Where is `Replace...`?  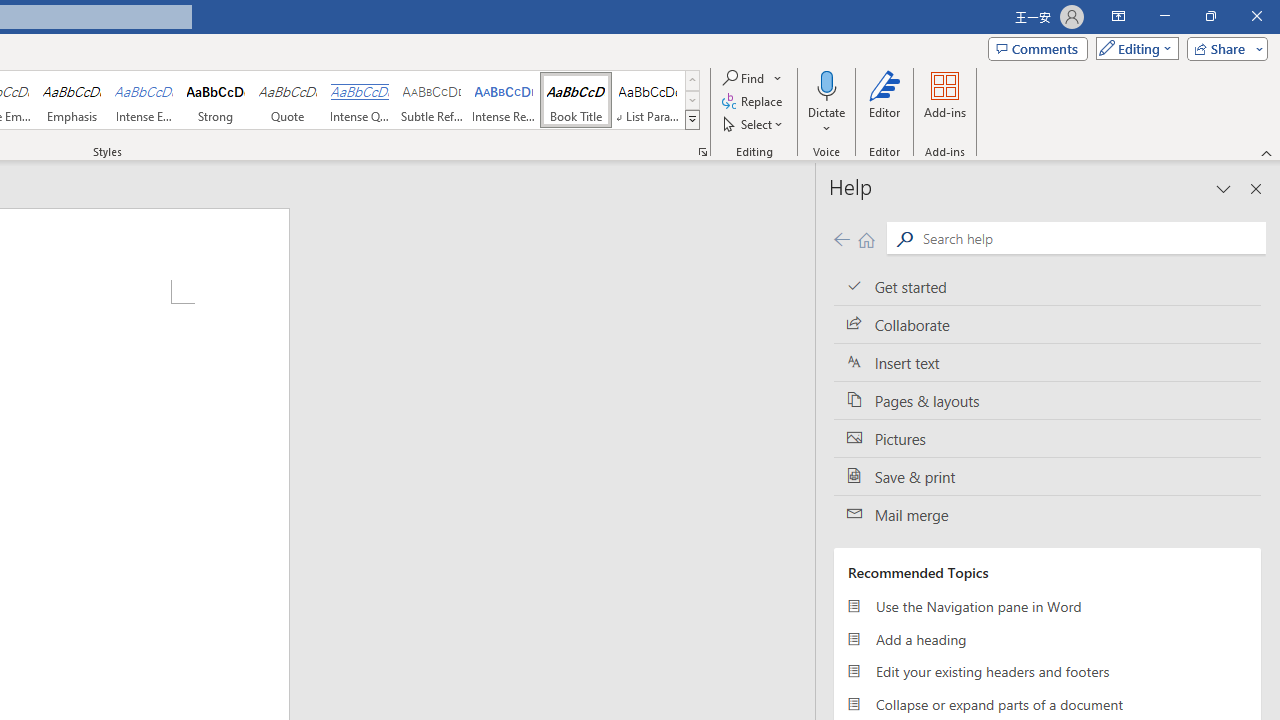
Replace... is located at coordinates (754, 102).